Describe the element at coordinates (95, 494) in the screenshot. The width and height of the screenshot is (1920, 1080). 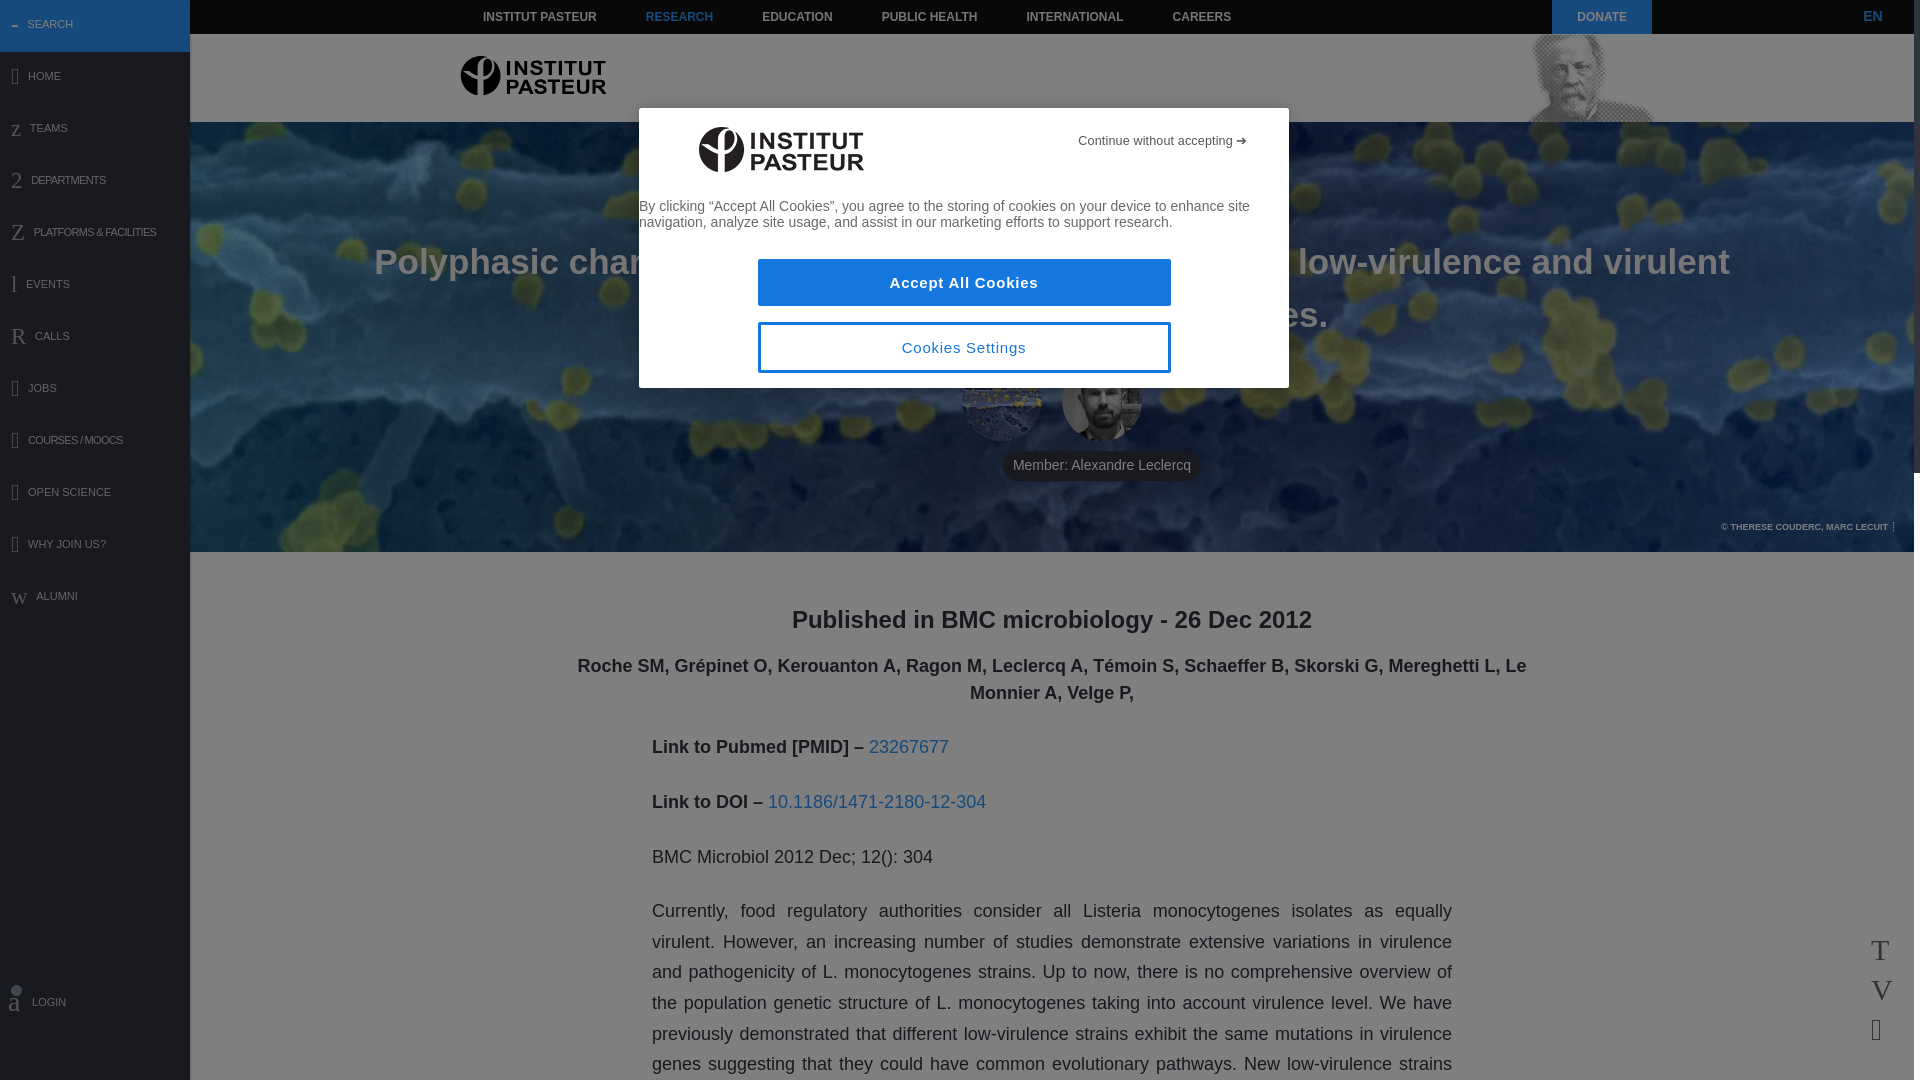
I see `OPEN SCIENCE` at that location.